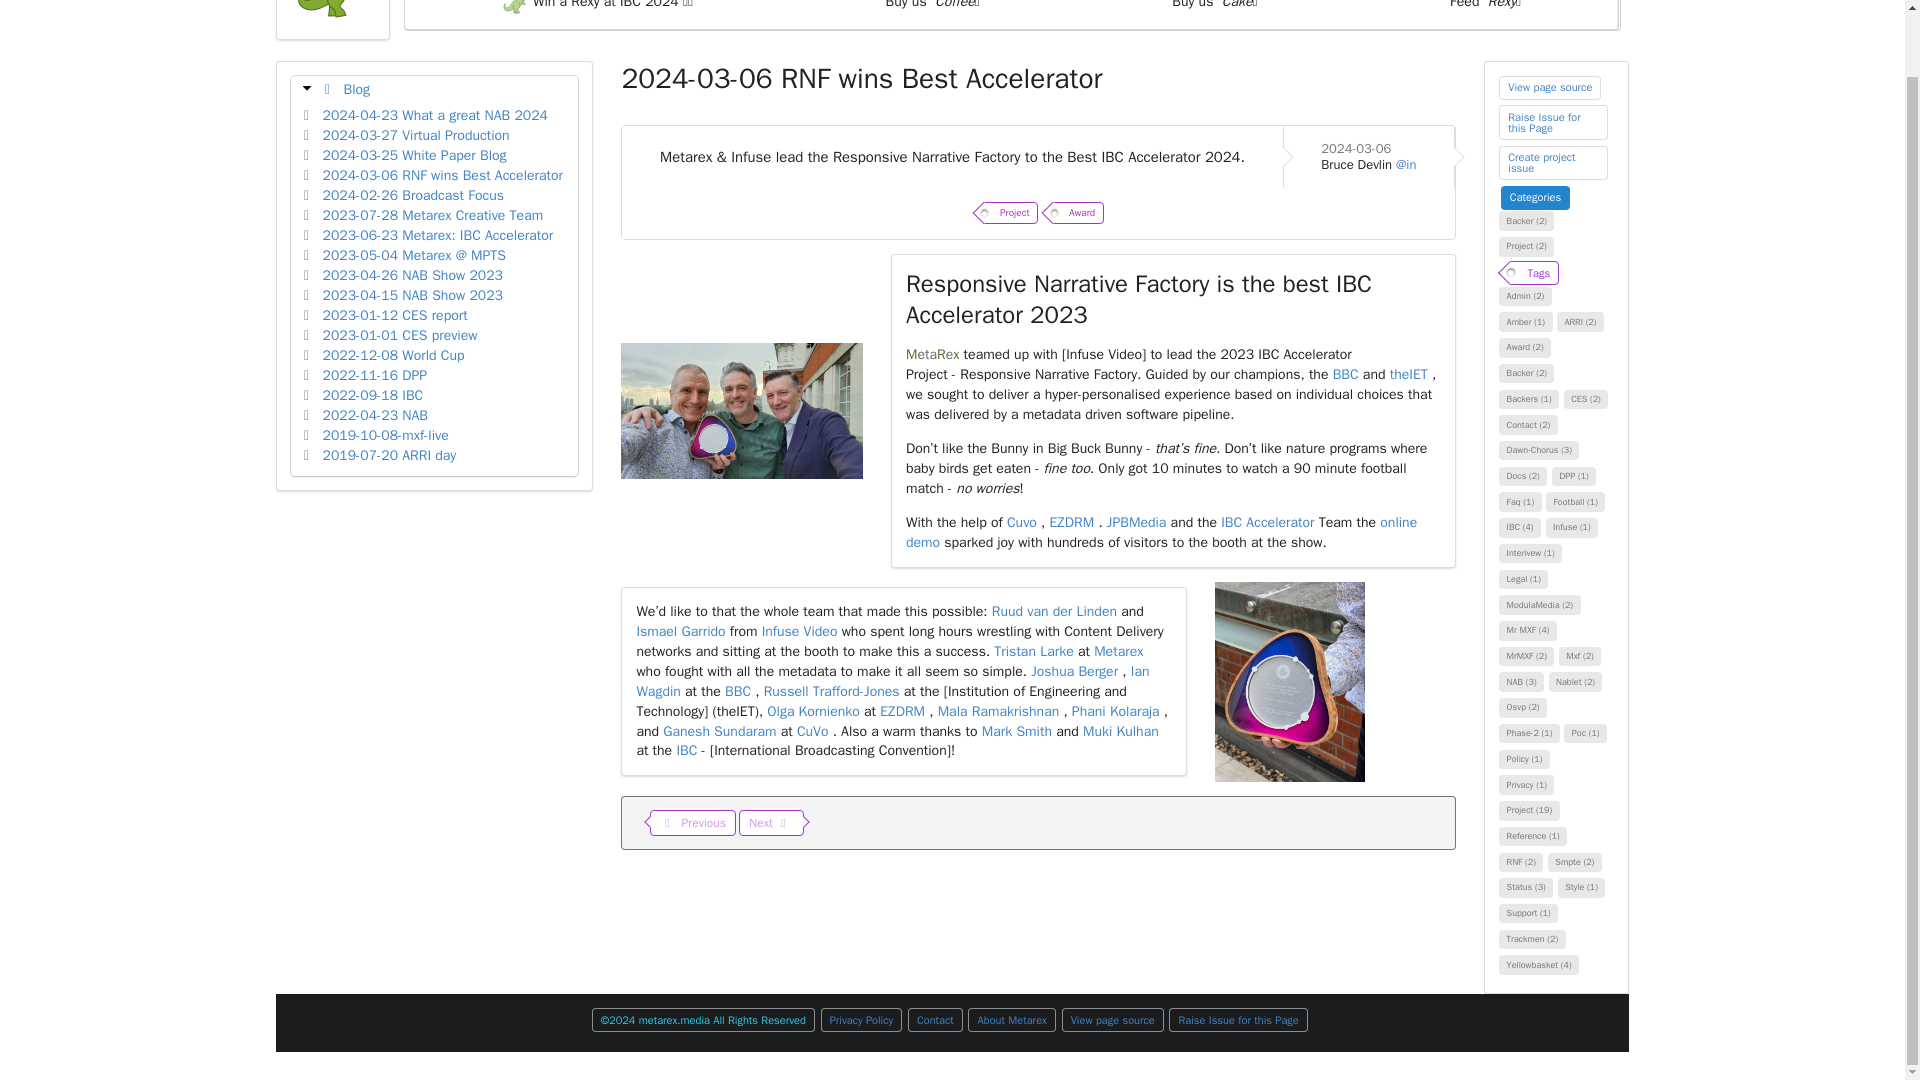 Image resolution: width=1920 pixels, height=1080 pixels. Describe the element at coordinates (414, 155) in the screenshot. I see `2024-03-25 White Paper Blog` at that location.